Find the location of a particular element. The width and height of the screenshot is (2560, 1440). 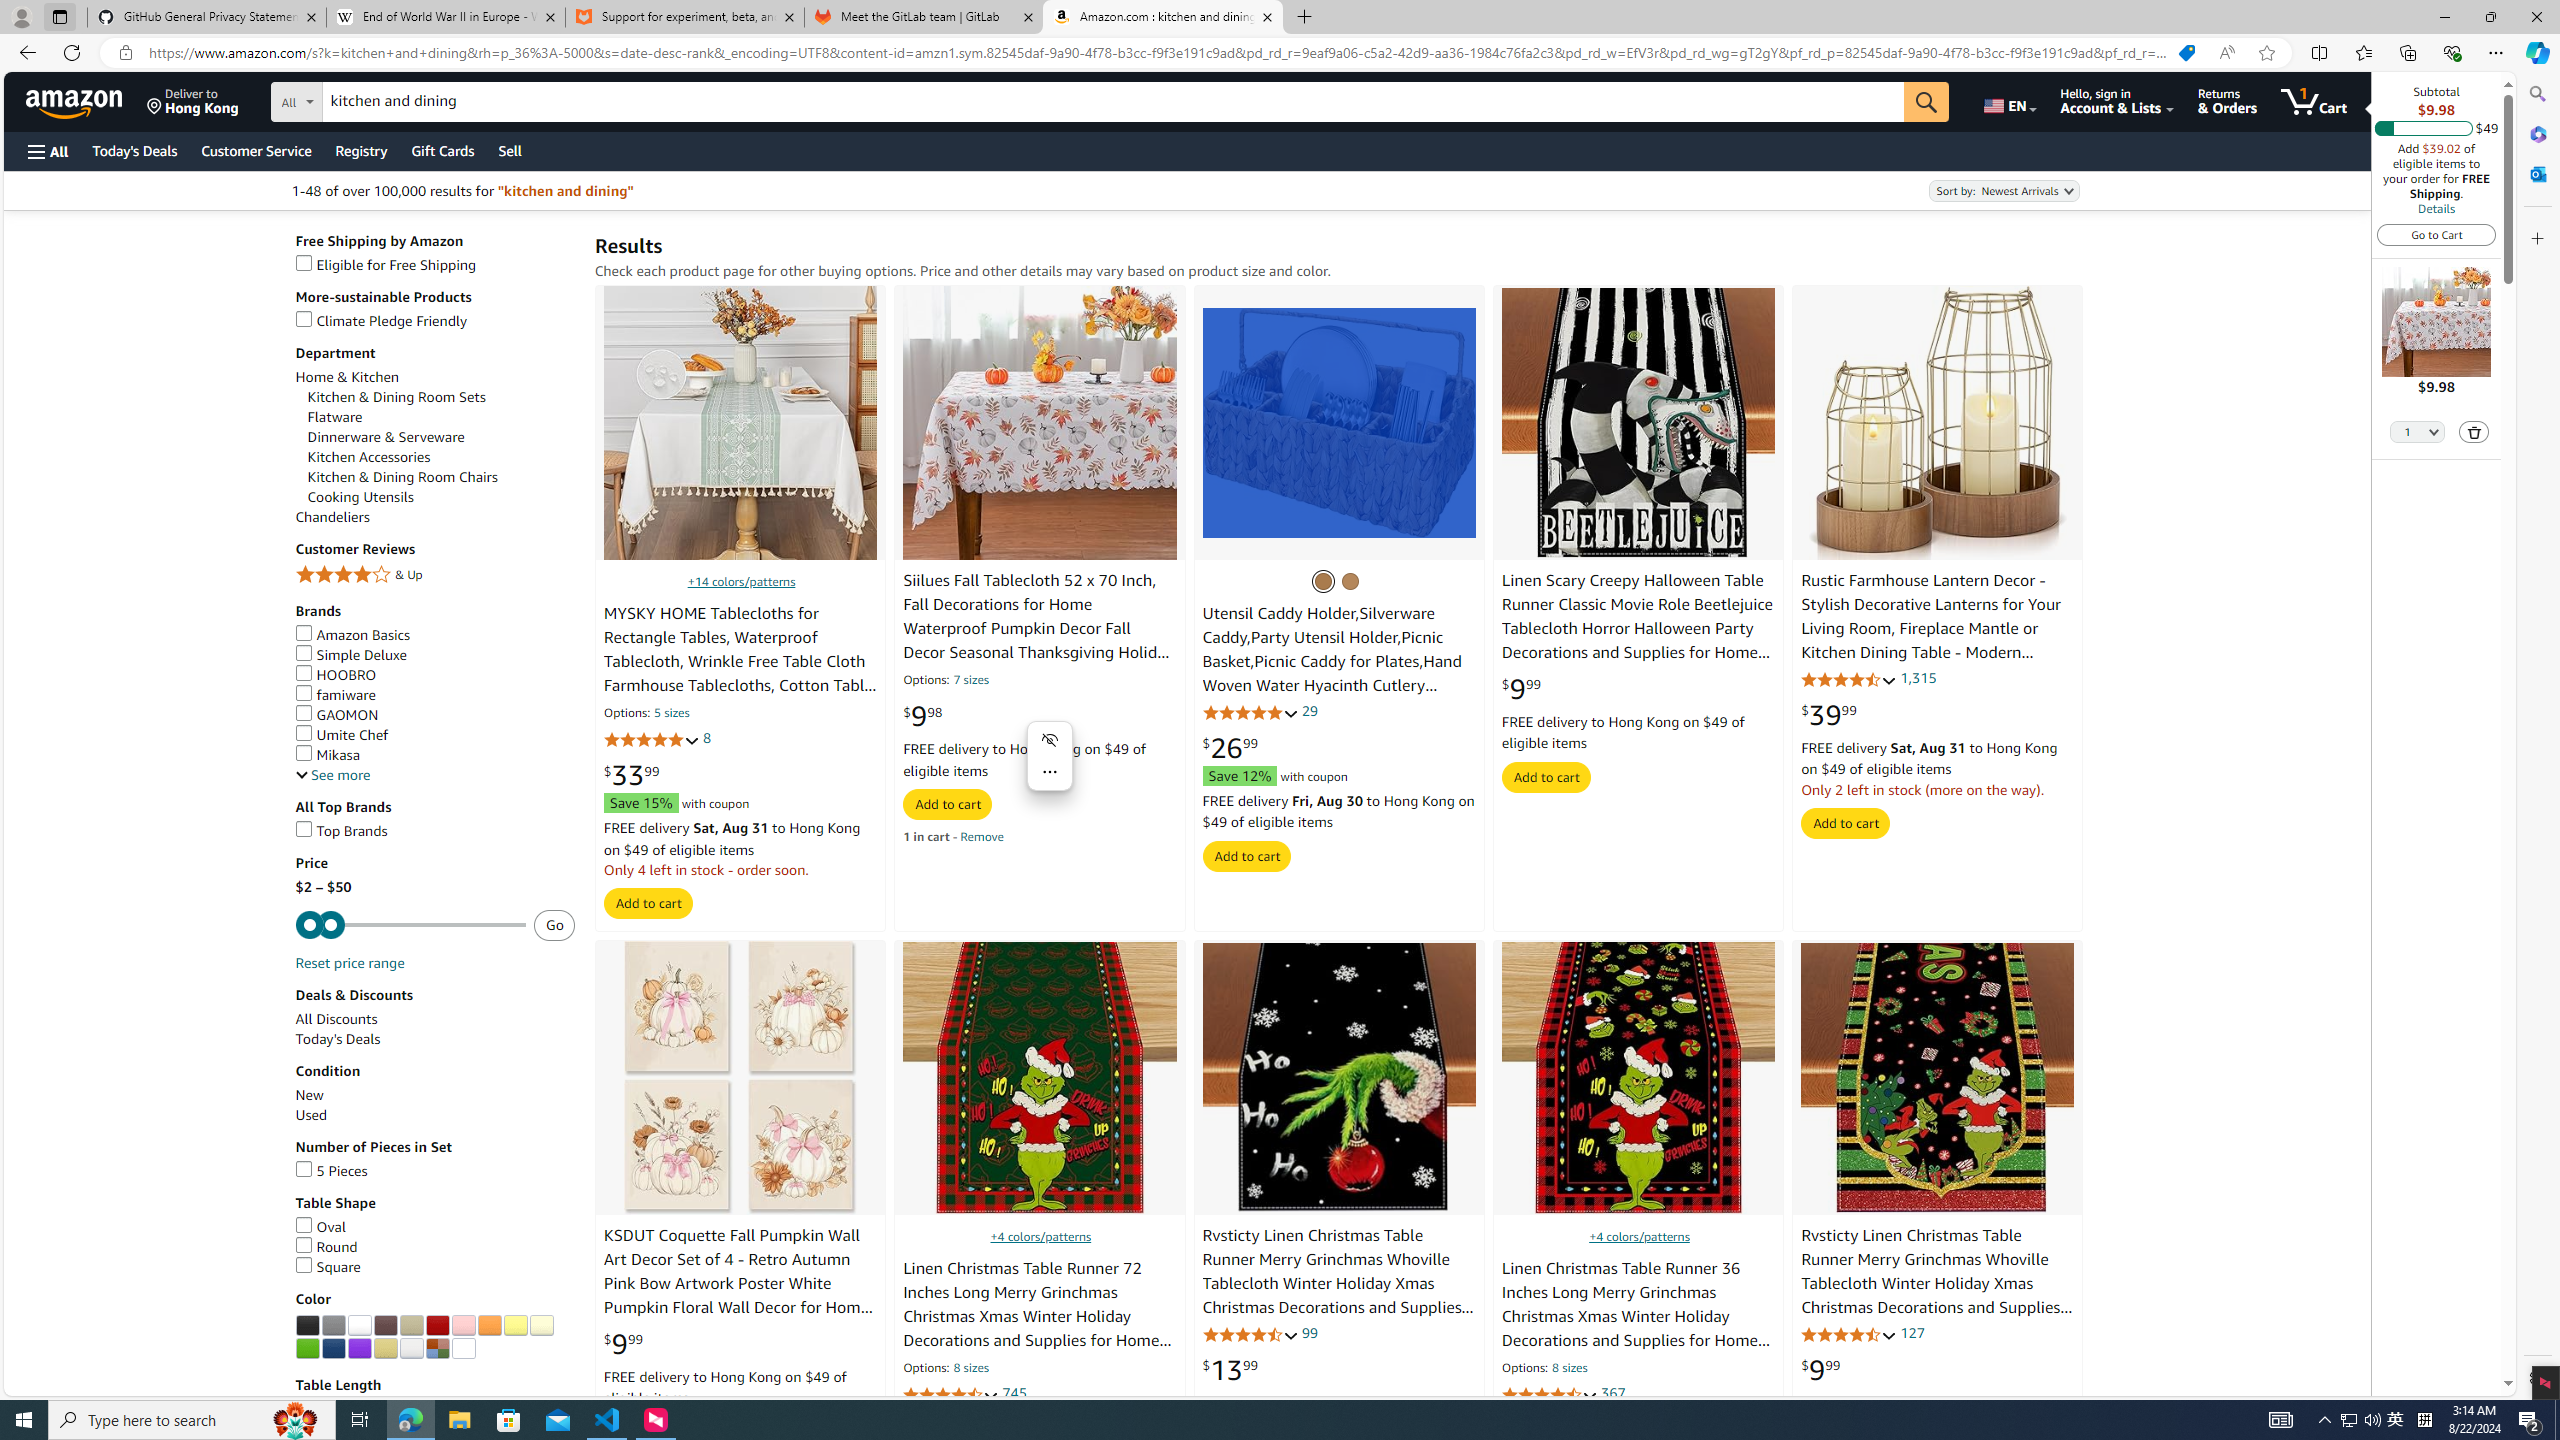

Beige is located at coordinates (412, 1325).